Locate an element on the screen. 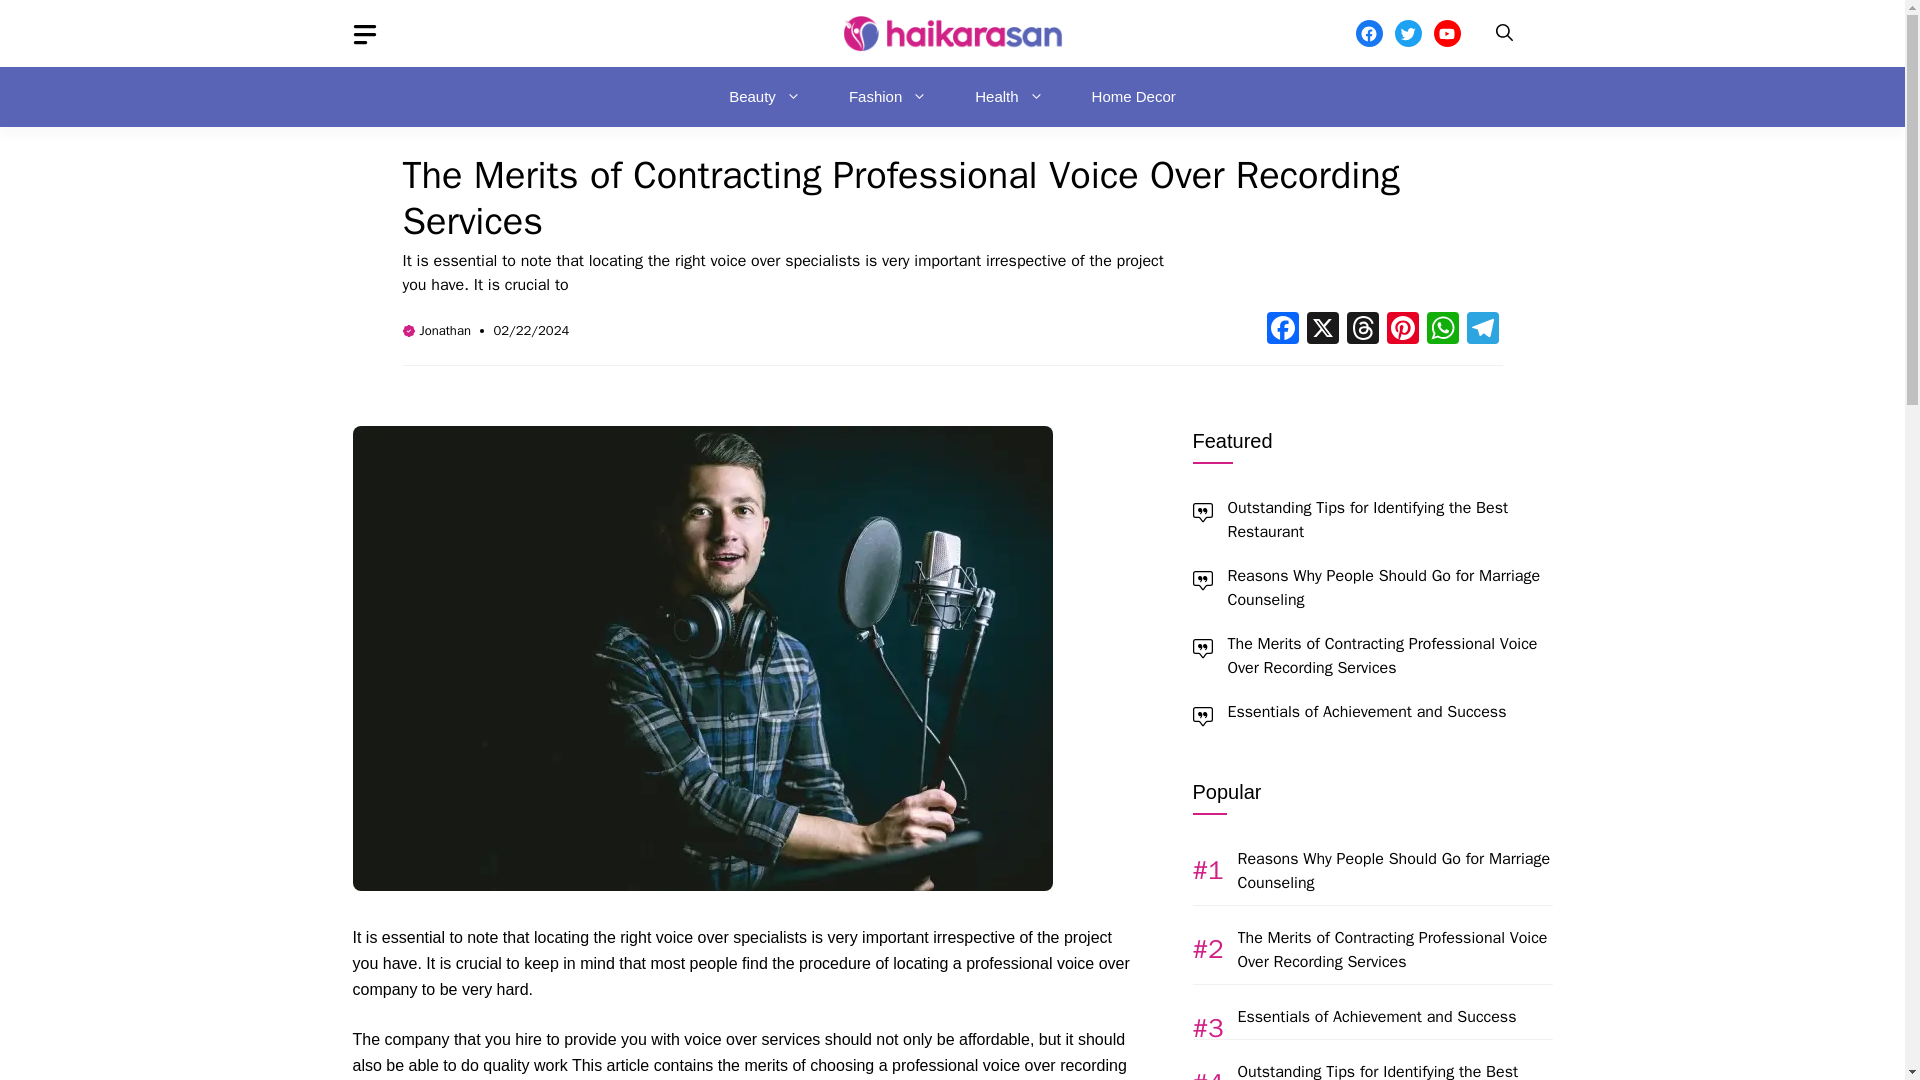  X is located at coordinates (1322, 330).